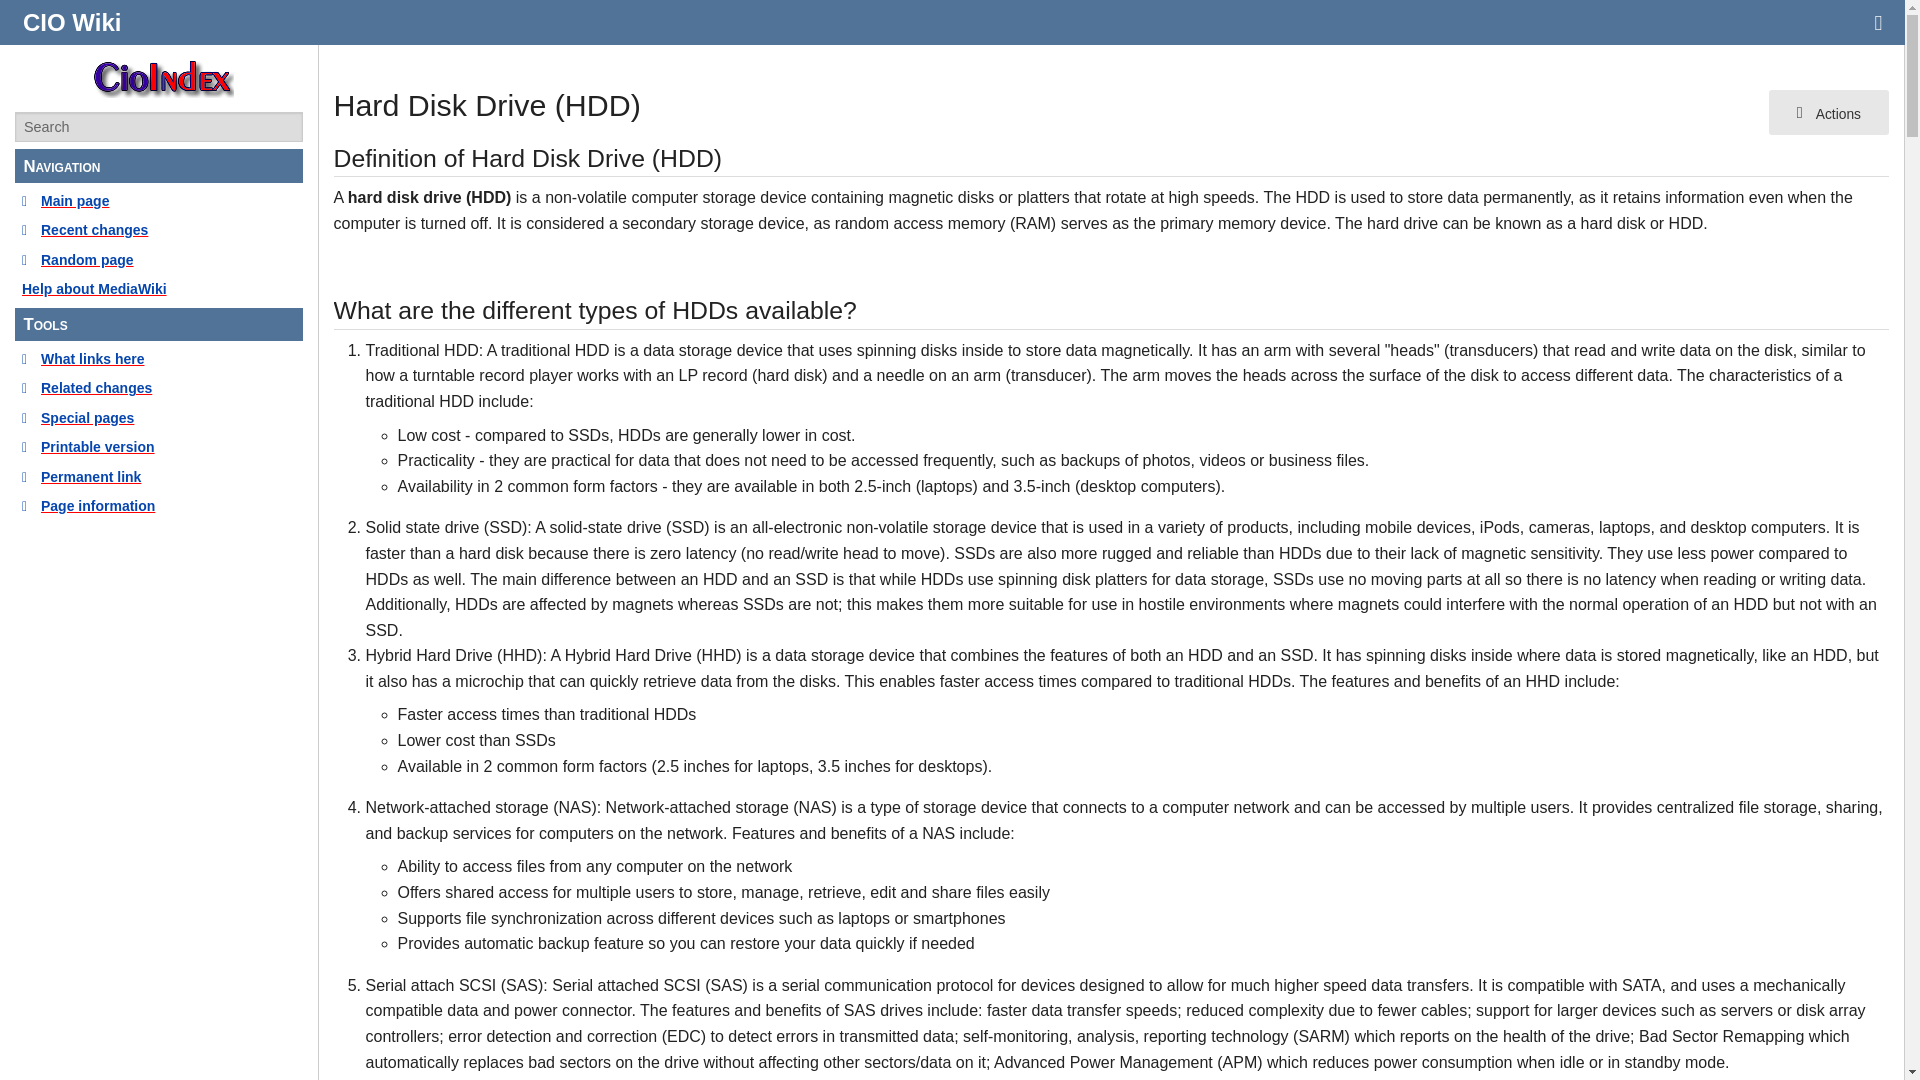 The image size is (1920, 1080). What do you see at coordinates (159, 387) in the screenshot?
I see `Related changes` at bounding box center [159, 387].